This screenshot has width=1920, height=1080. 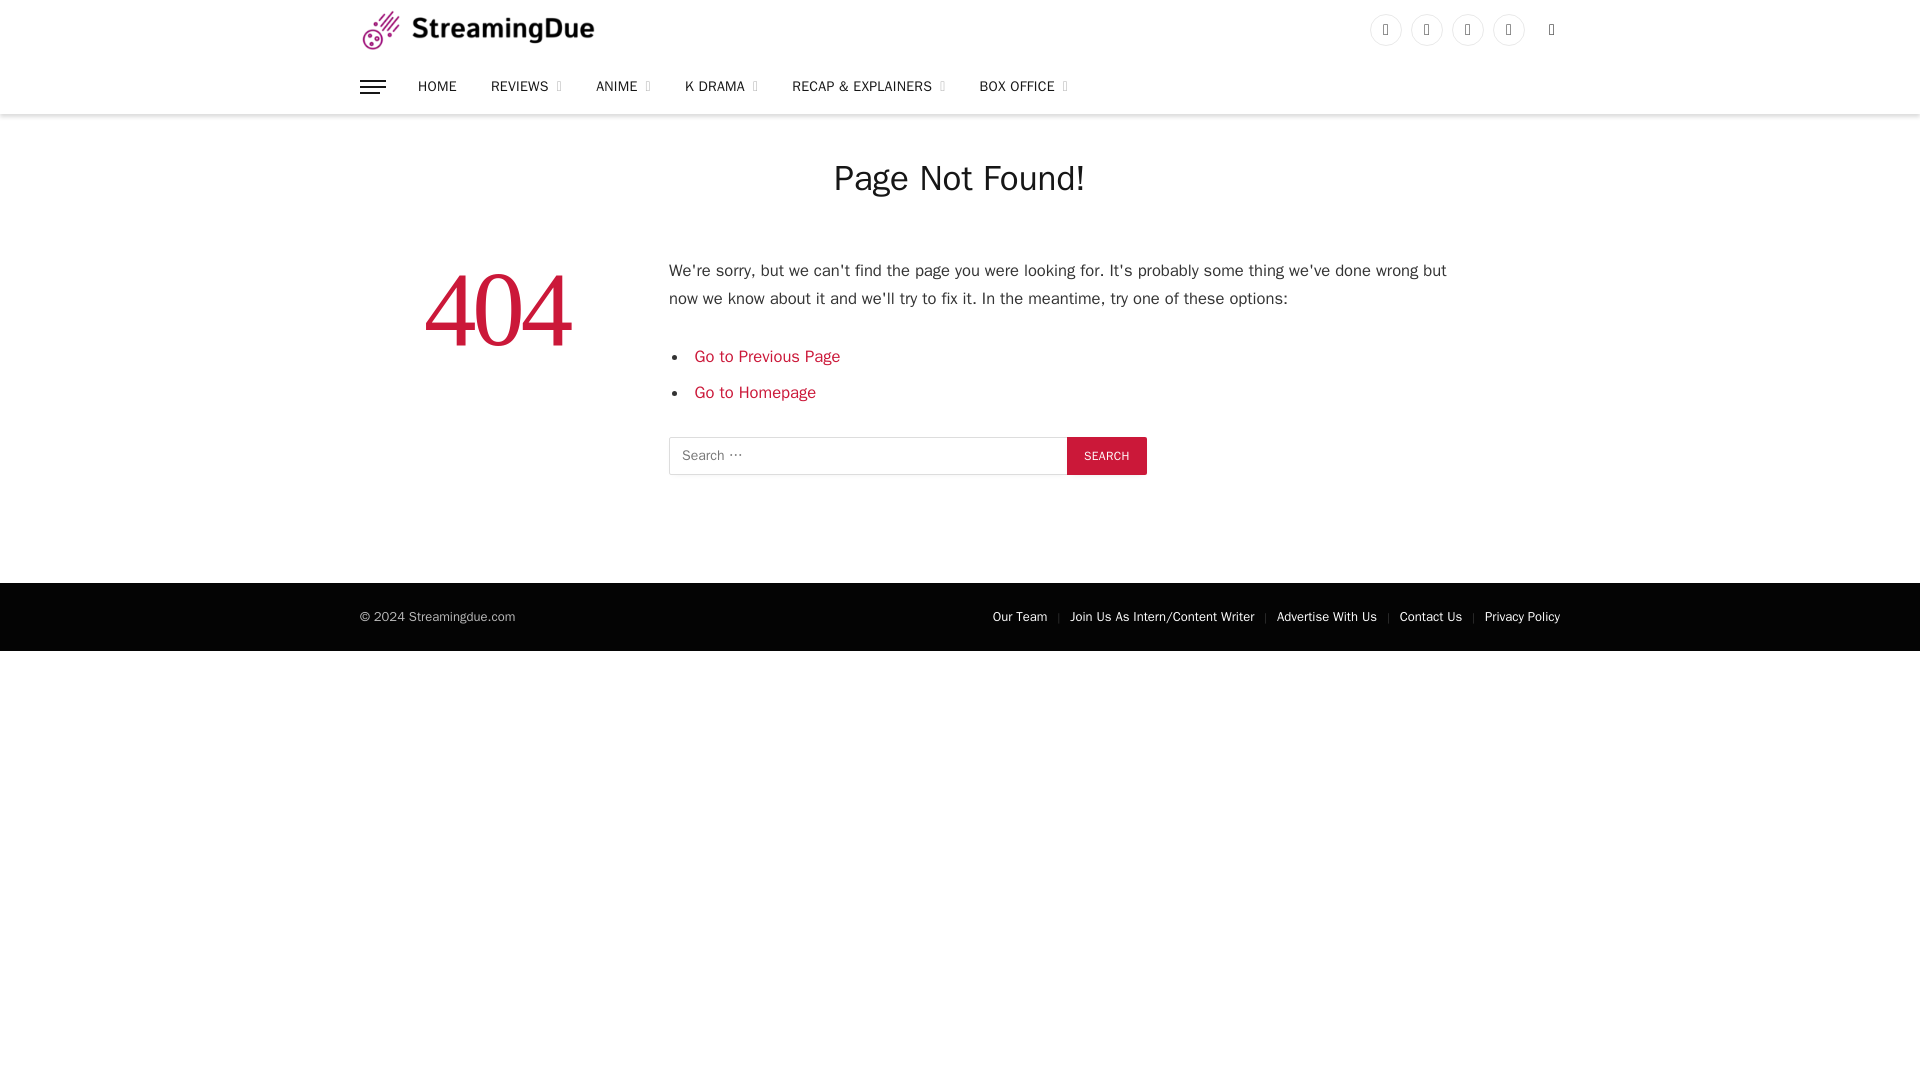 What do you see at coordinates (1468, 30) in the screenshot?
I see `Instagram` at bounding box center [1468, 30].